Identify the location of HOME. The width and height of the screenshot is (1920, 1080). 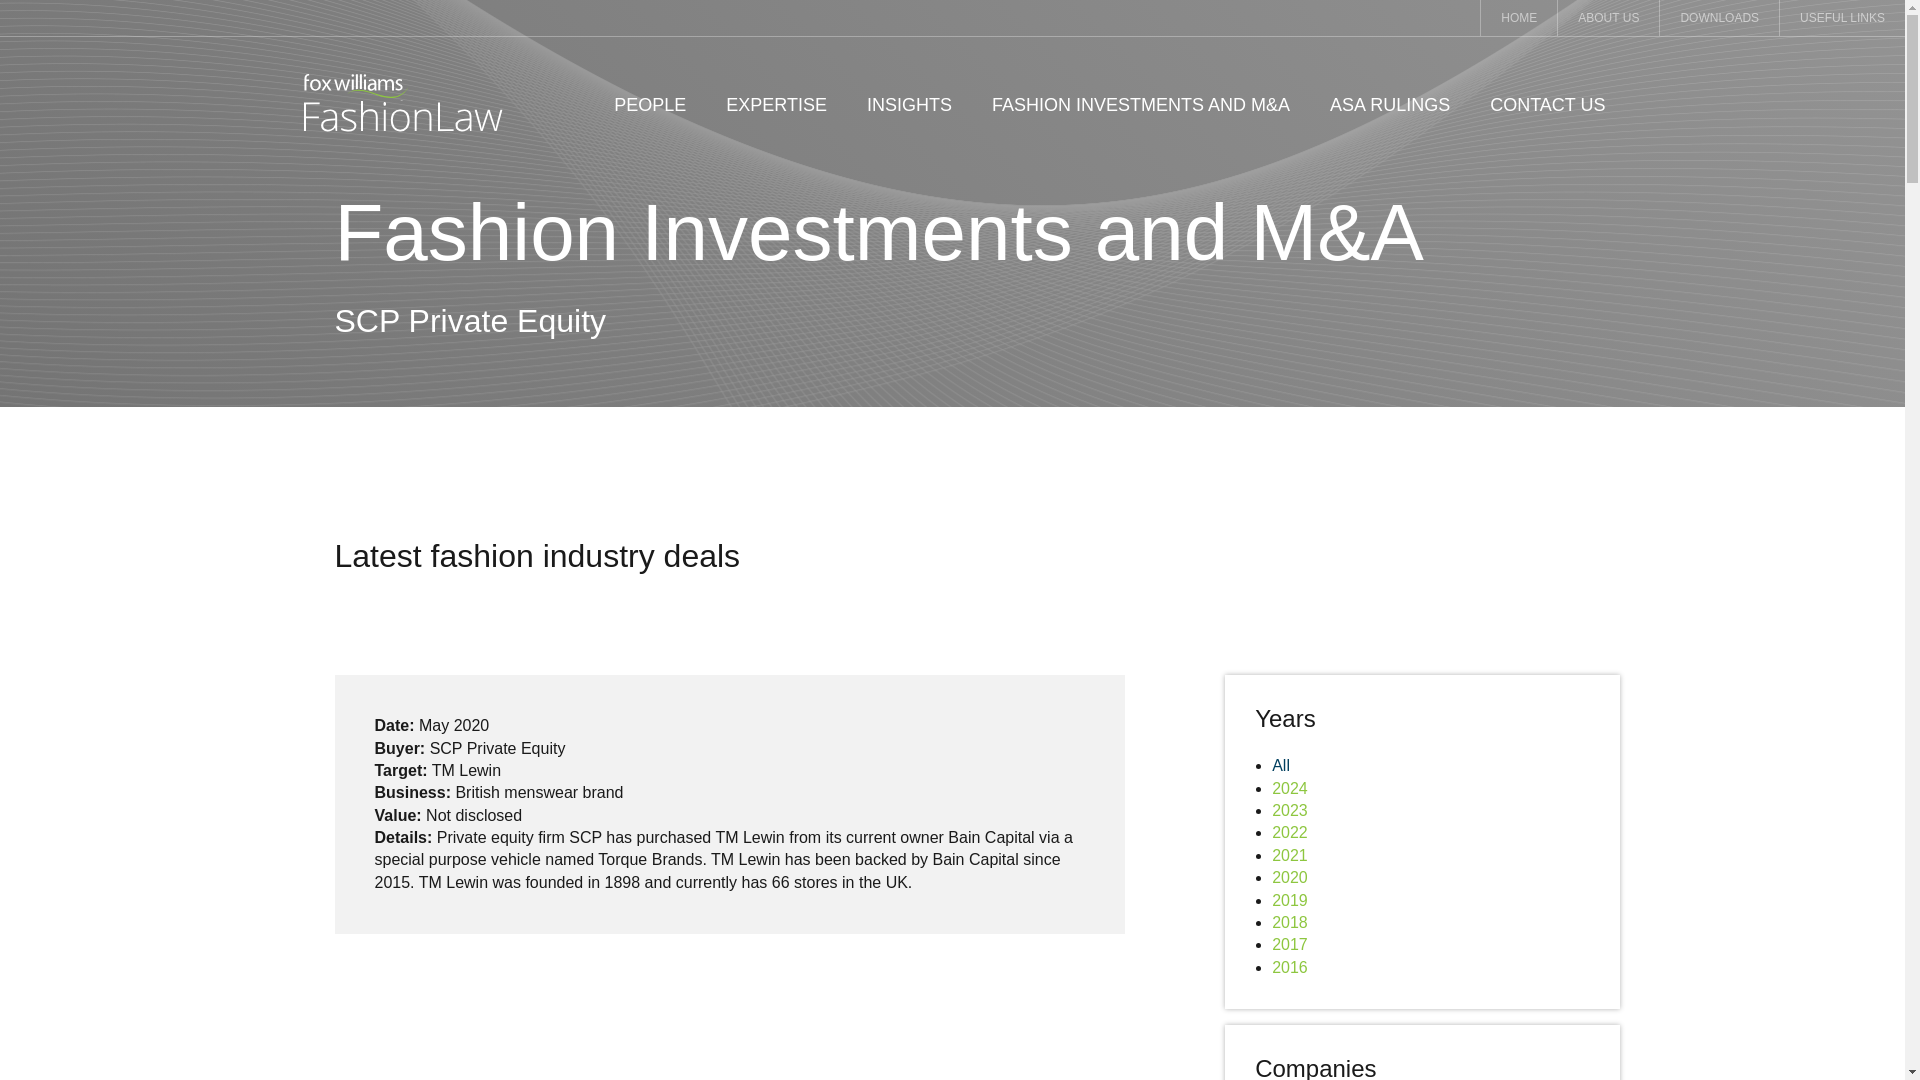
(1518, 18).